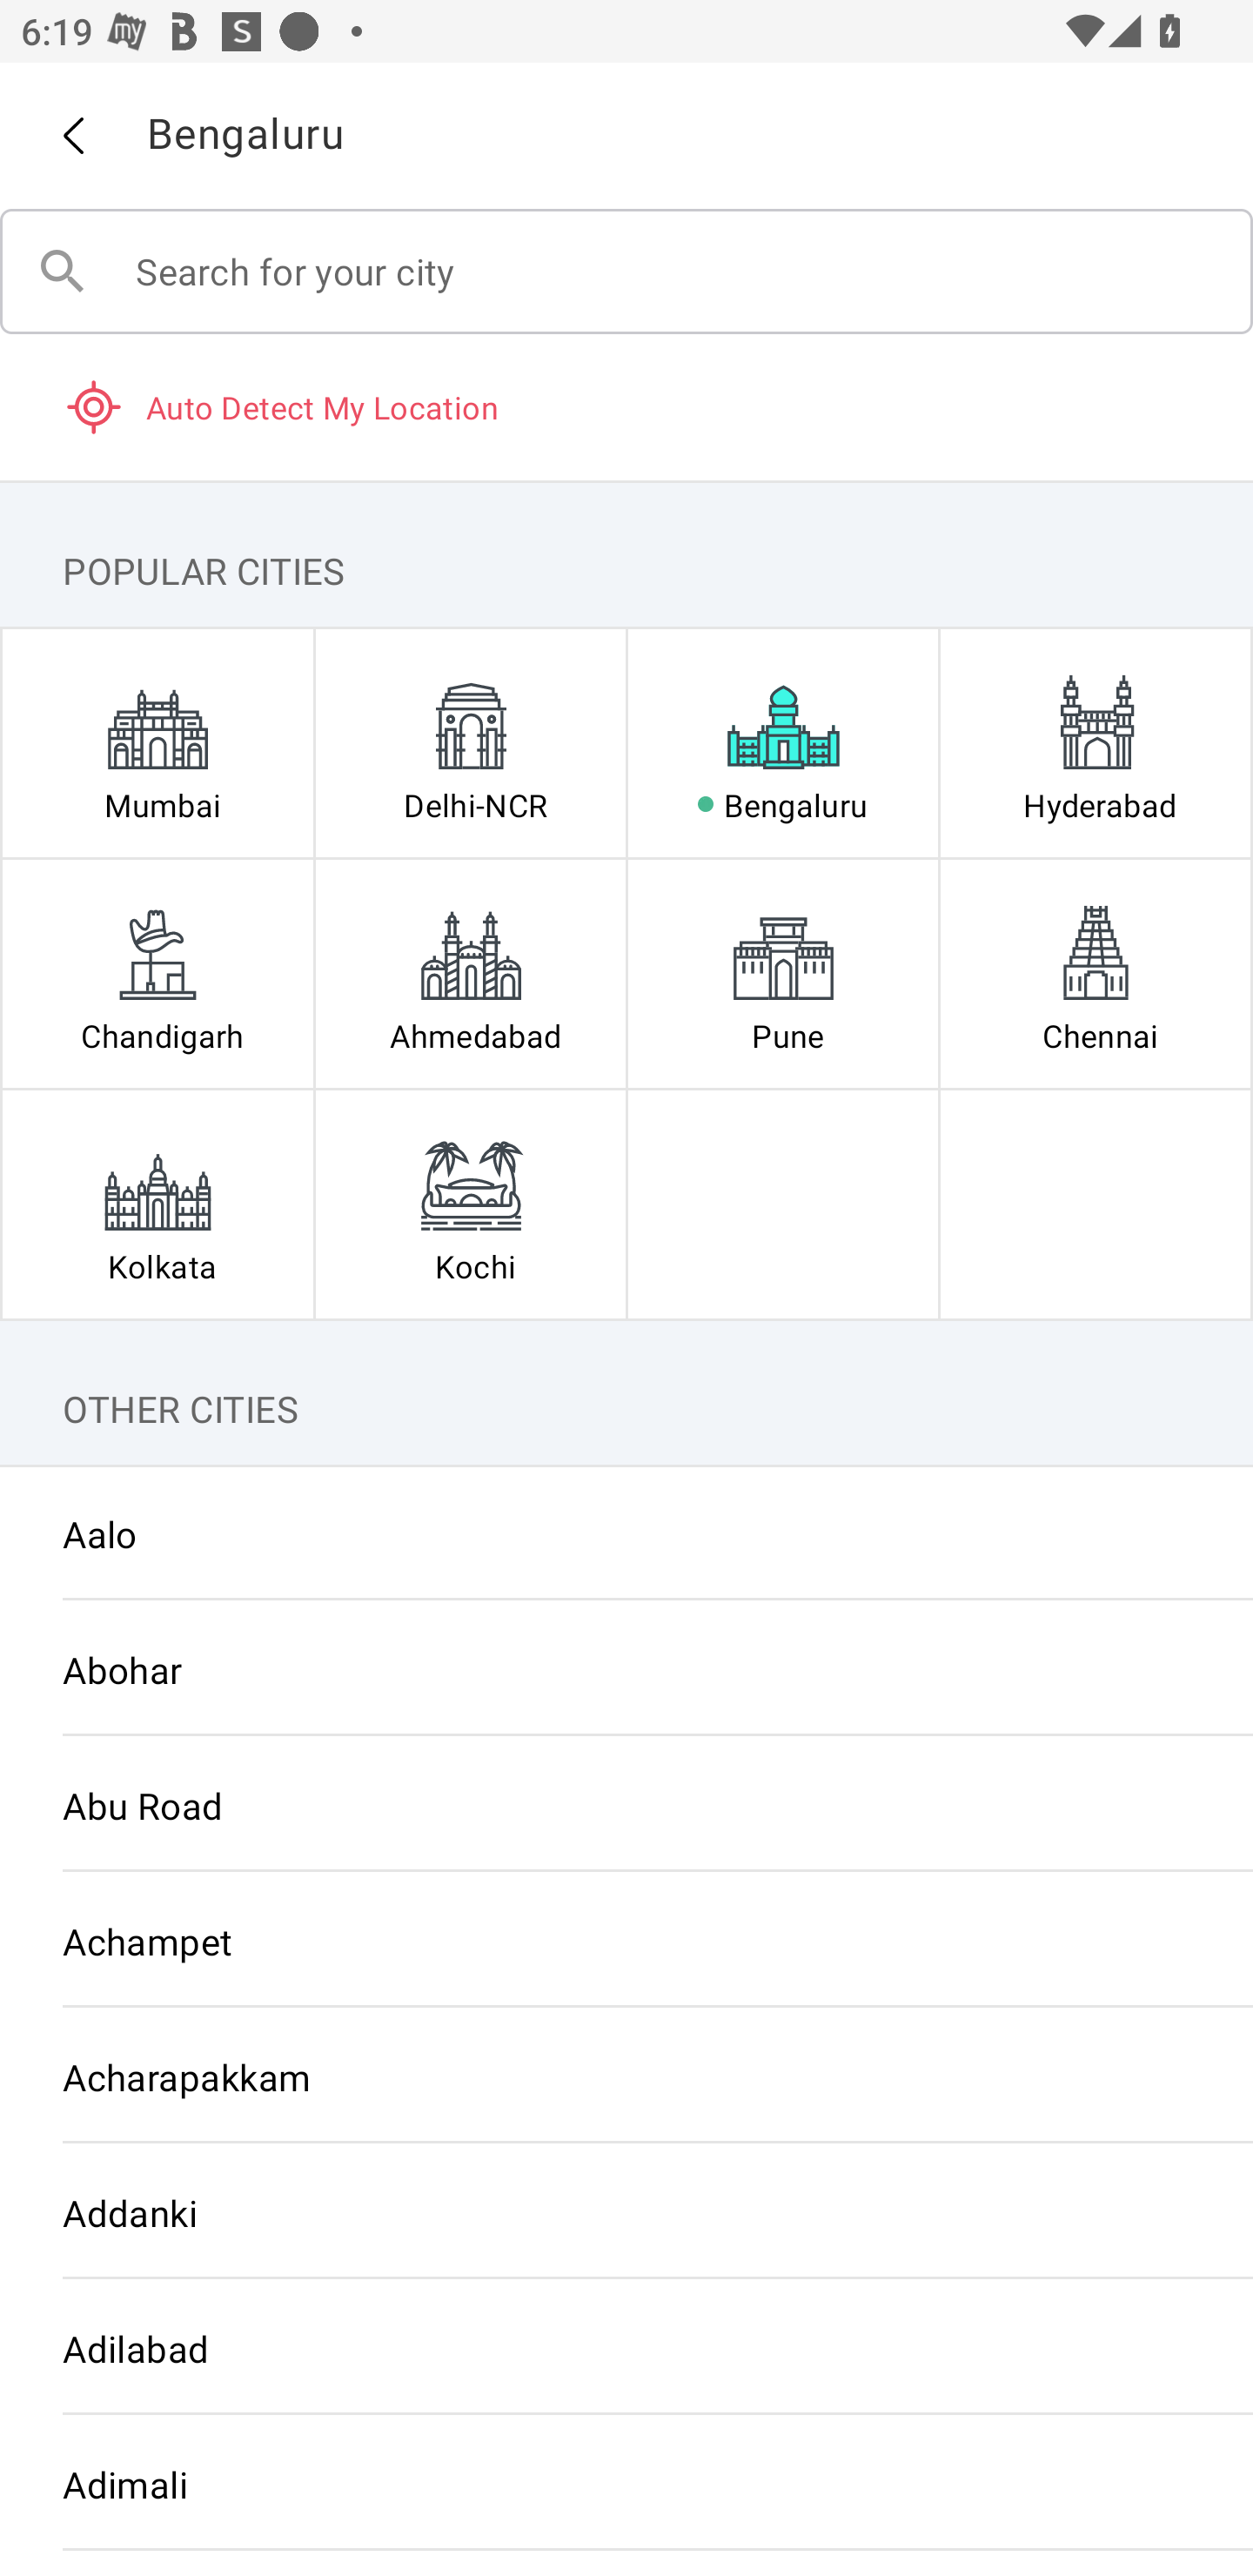 The width and height of the screenshot is (1253, 2576). Describe the element at coordinates (470, 1204) in the screenshot. I see `Kochi` at that location.